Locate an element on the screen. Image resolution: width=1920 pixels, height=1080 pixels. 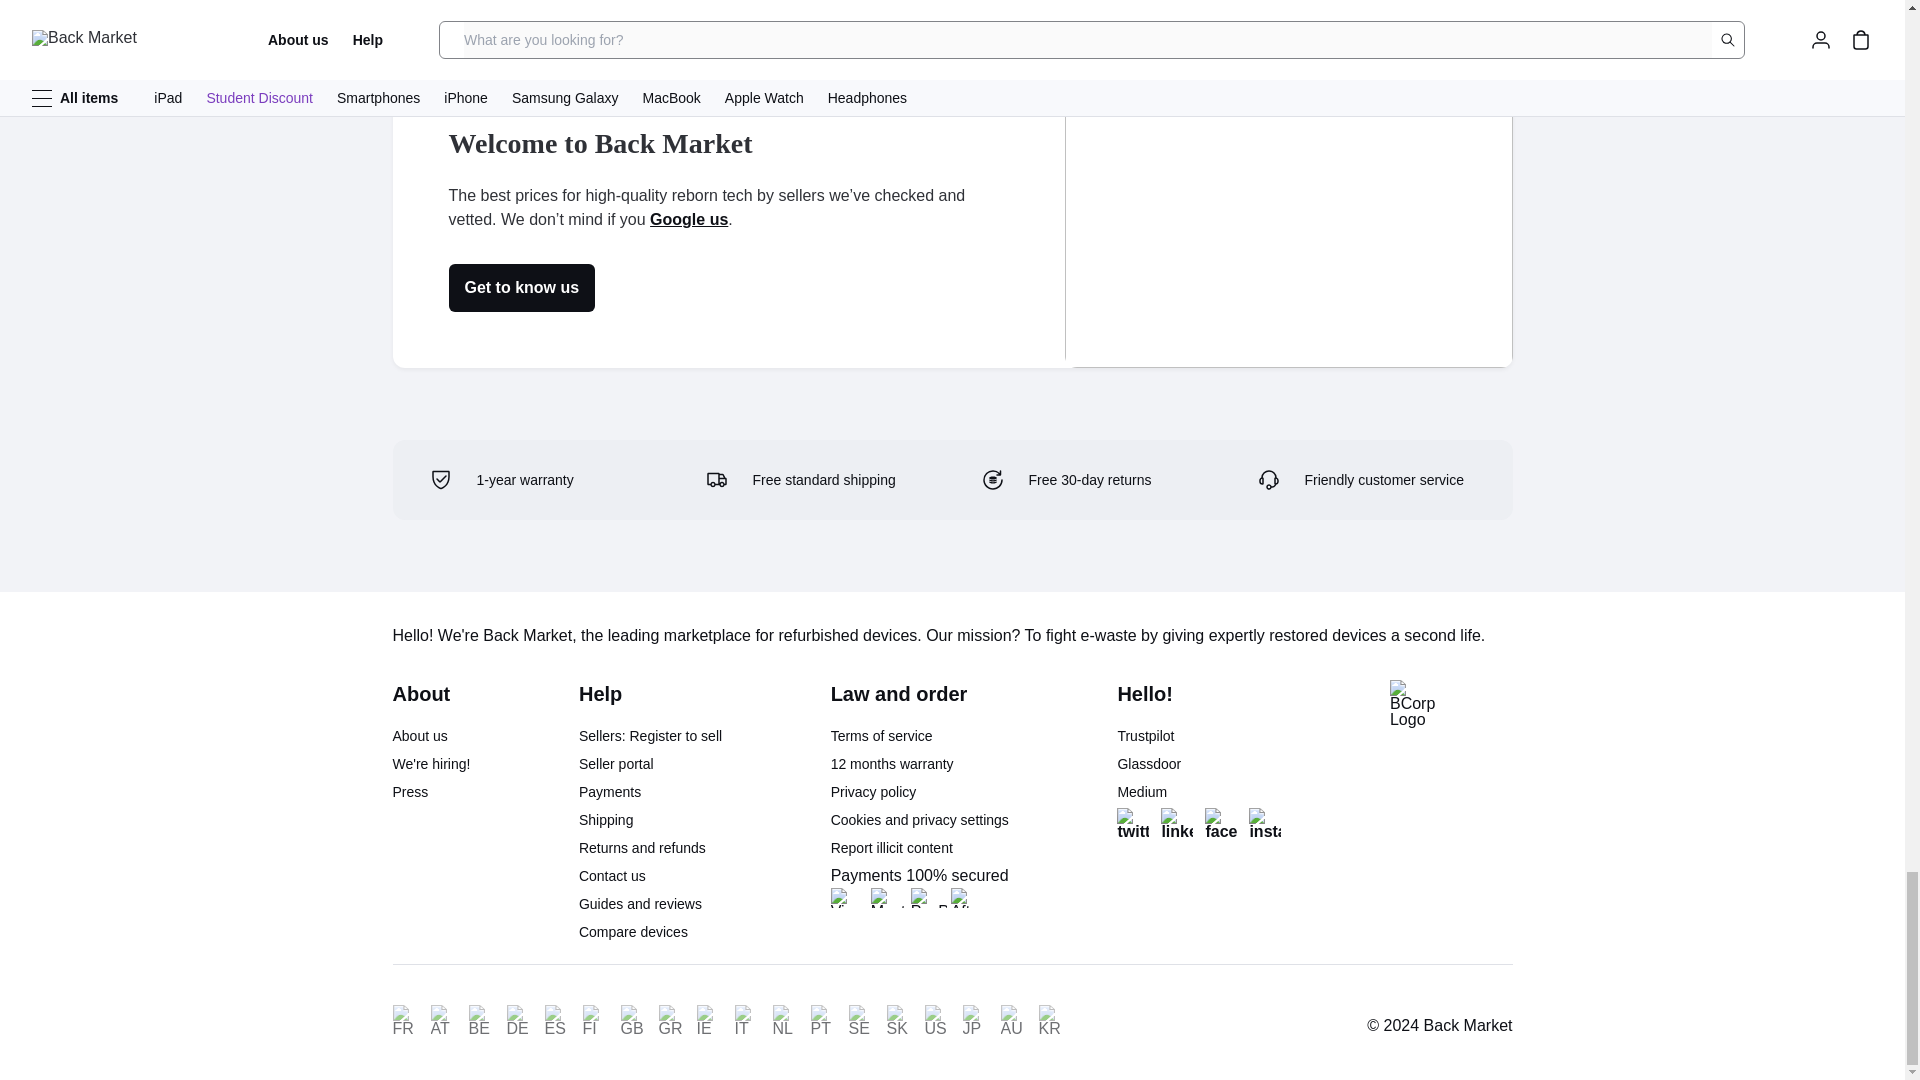
Google us is located at coordinates (688, 220).